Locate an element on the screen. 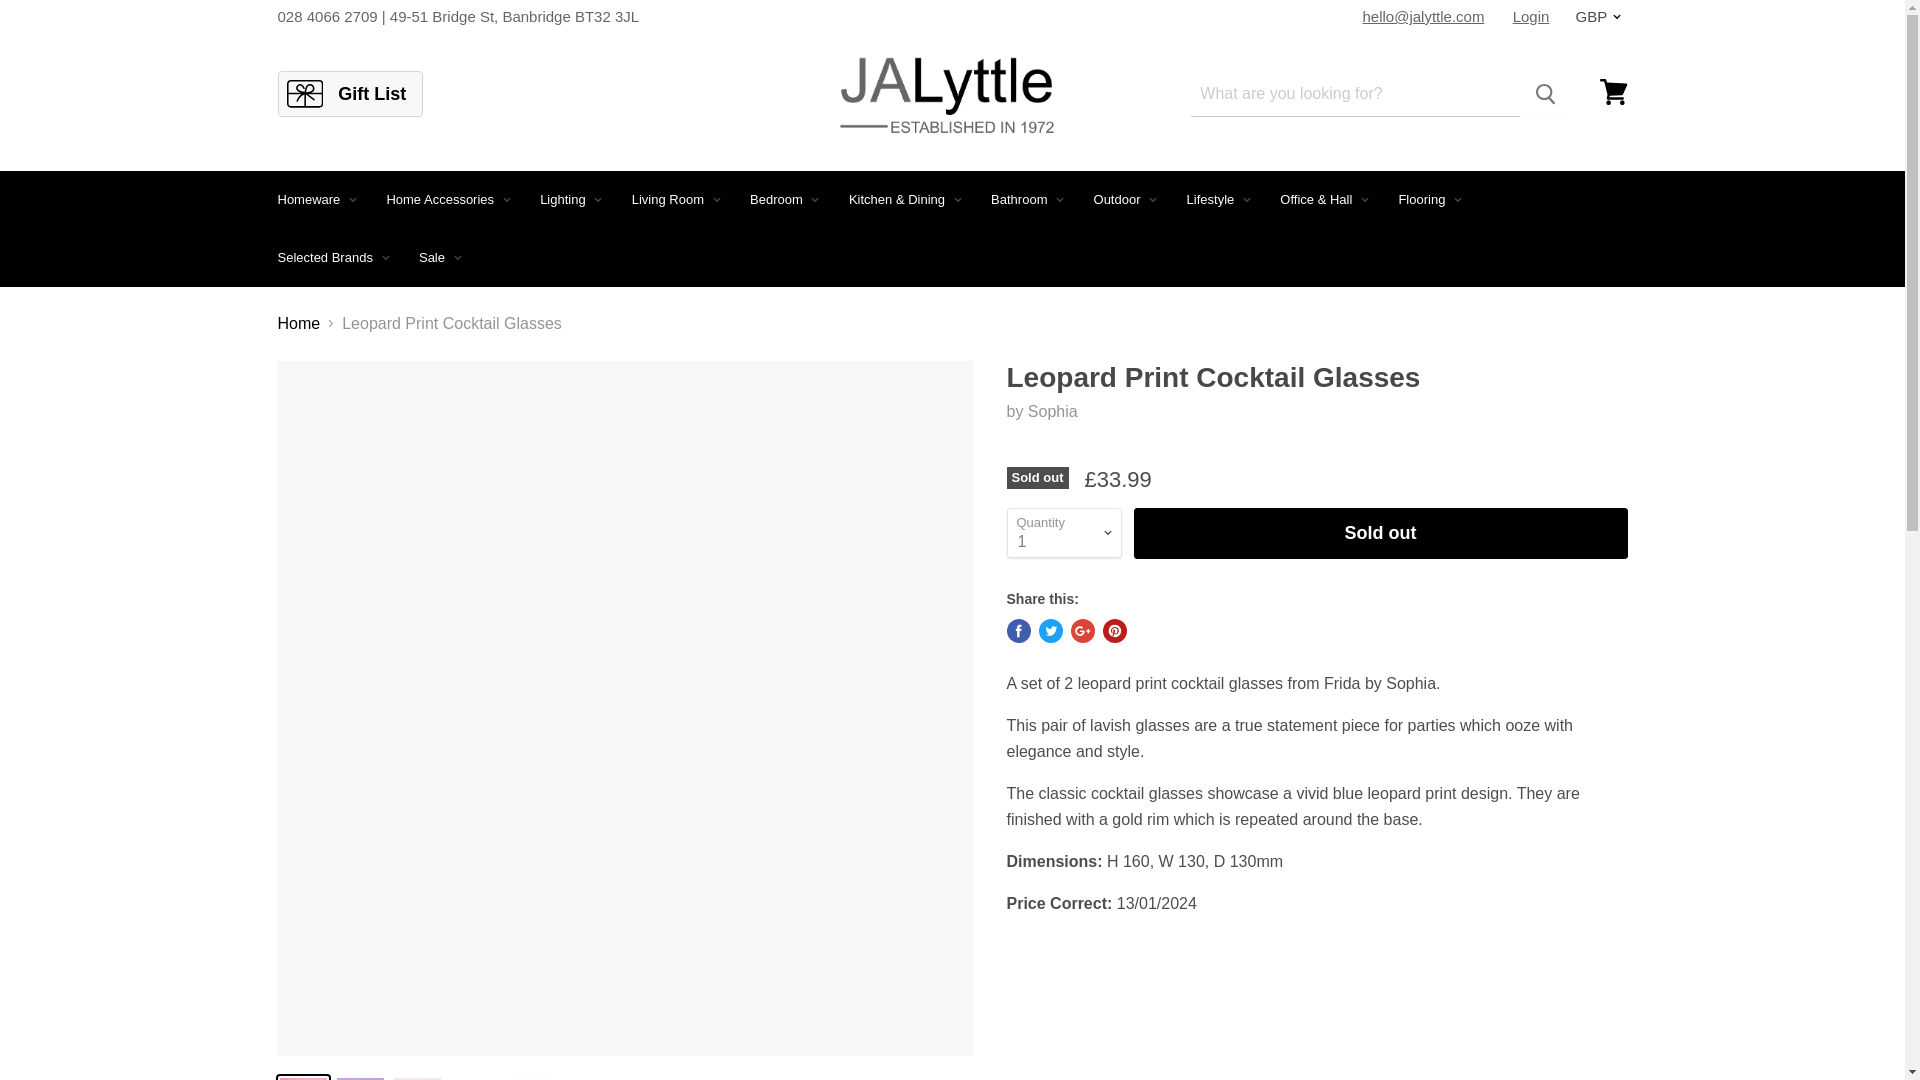  Homeware is located at coordinates (314, 200).